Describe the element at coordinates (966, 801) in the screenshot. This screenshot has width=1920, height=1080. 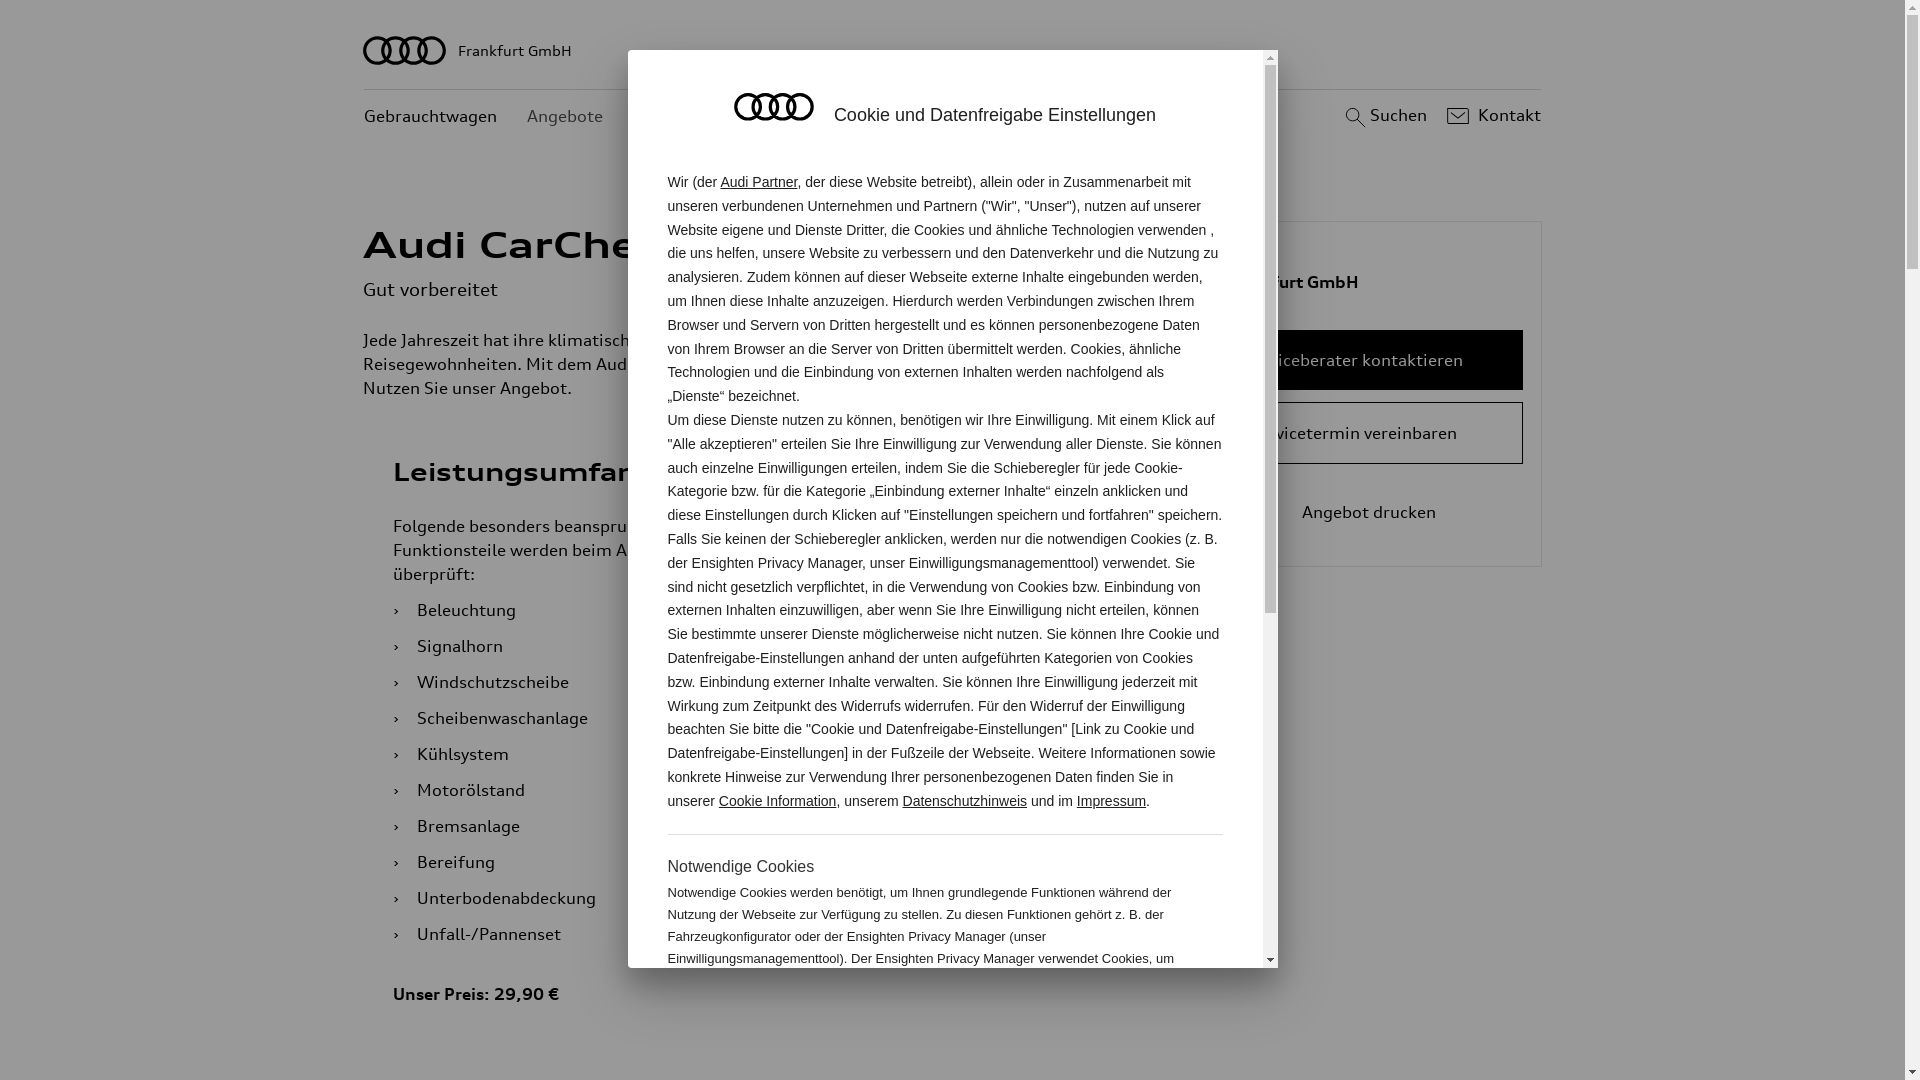
I see `Datenschutzhinweis` at that location.